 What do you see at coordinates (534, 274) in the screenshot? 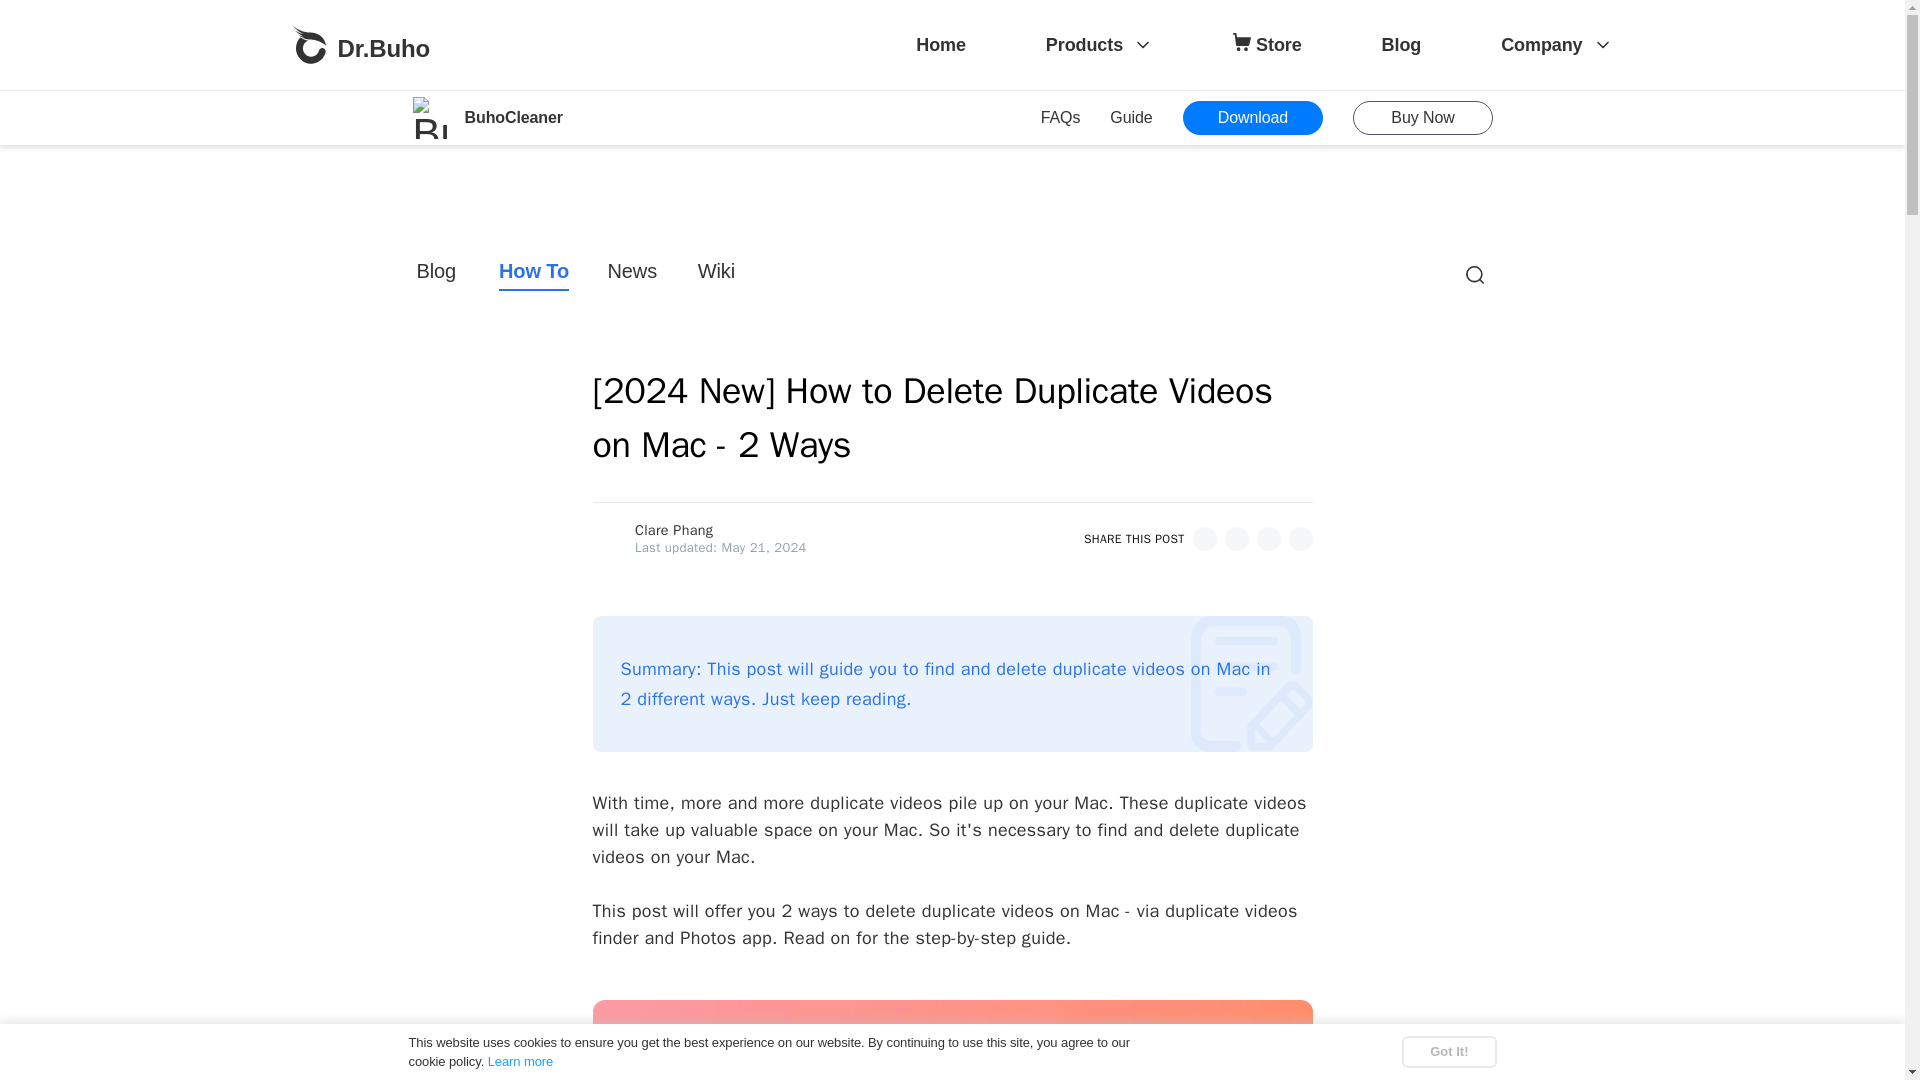
I see `How To` at bounding box center [534, 274].